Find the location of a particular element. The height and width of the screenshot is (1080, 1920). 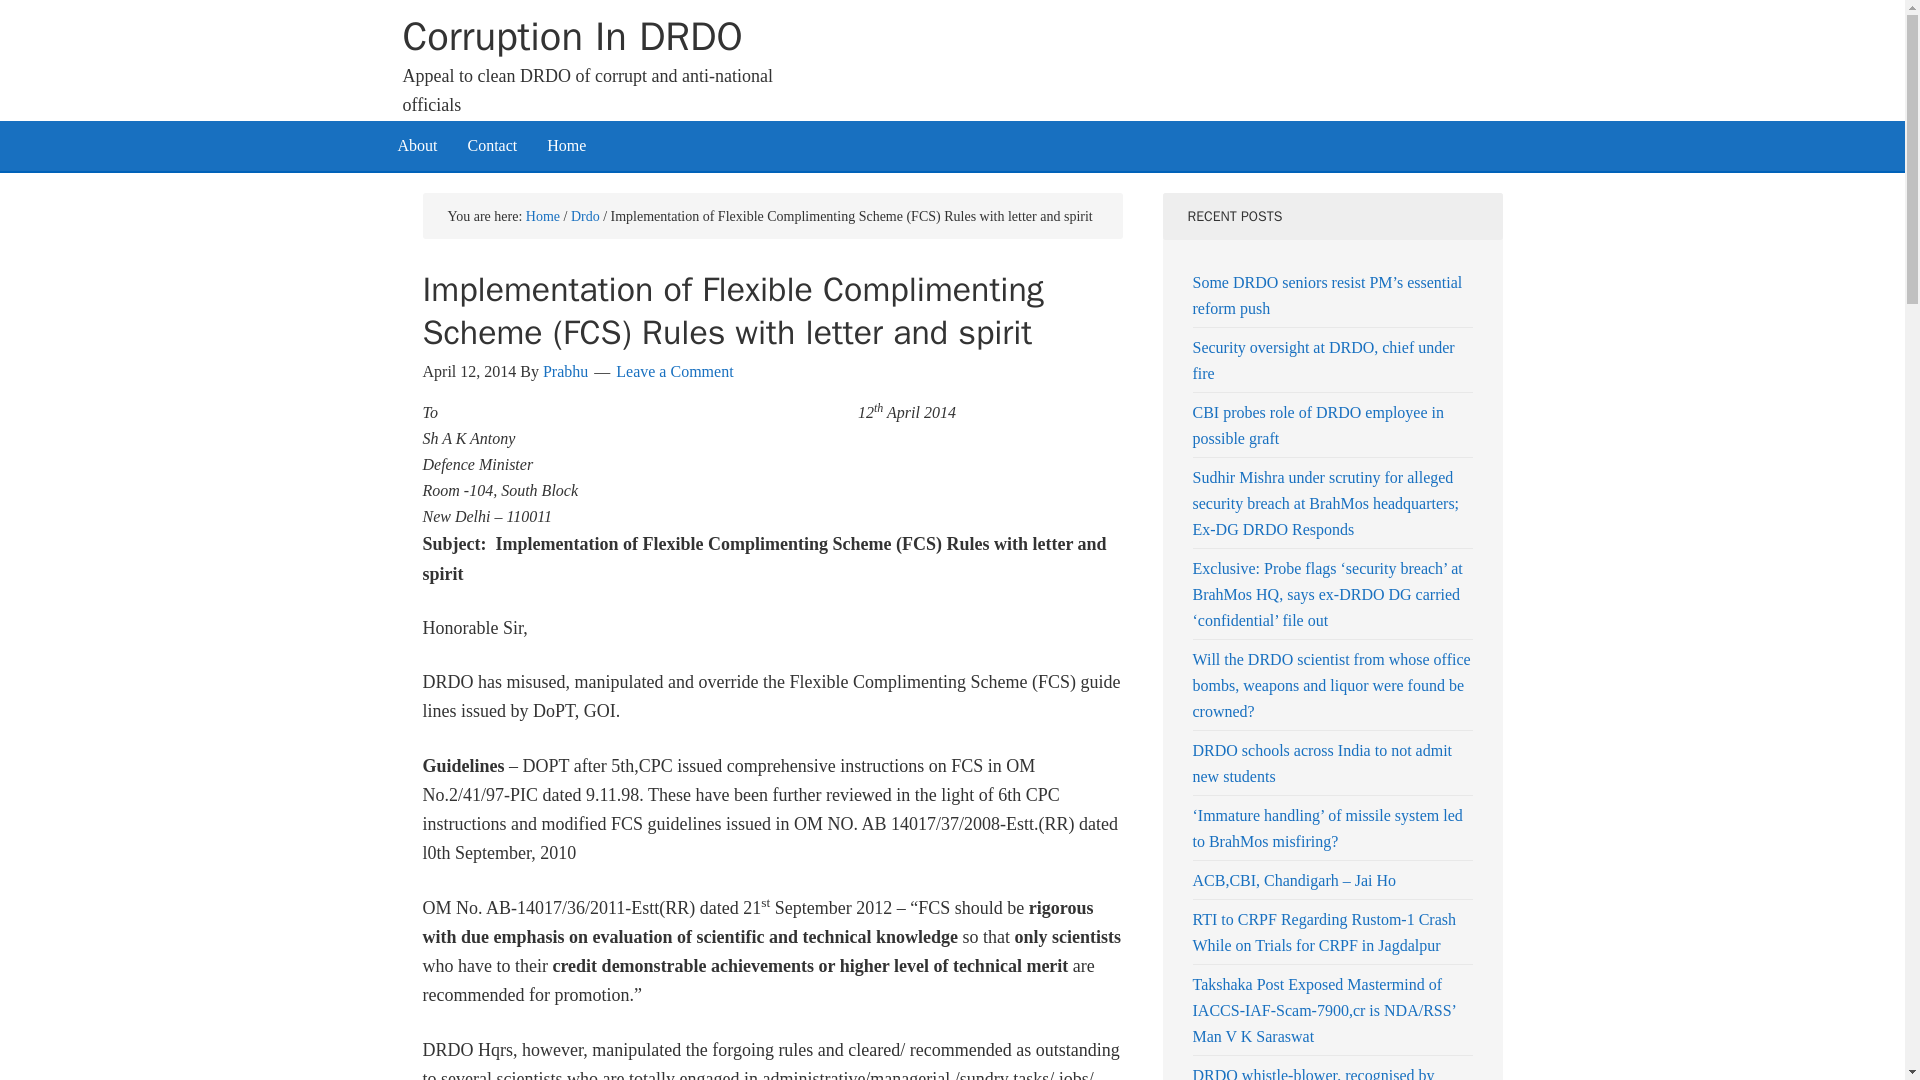

Security oversight at DRDO, chief under fire is located at coordinates (1322, 360).